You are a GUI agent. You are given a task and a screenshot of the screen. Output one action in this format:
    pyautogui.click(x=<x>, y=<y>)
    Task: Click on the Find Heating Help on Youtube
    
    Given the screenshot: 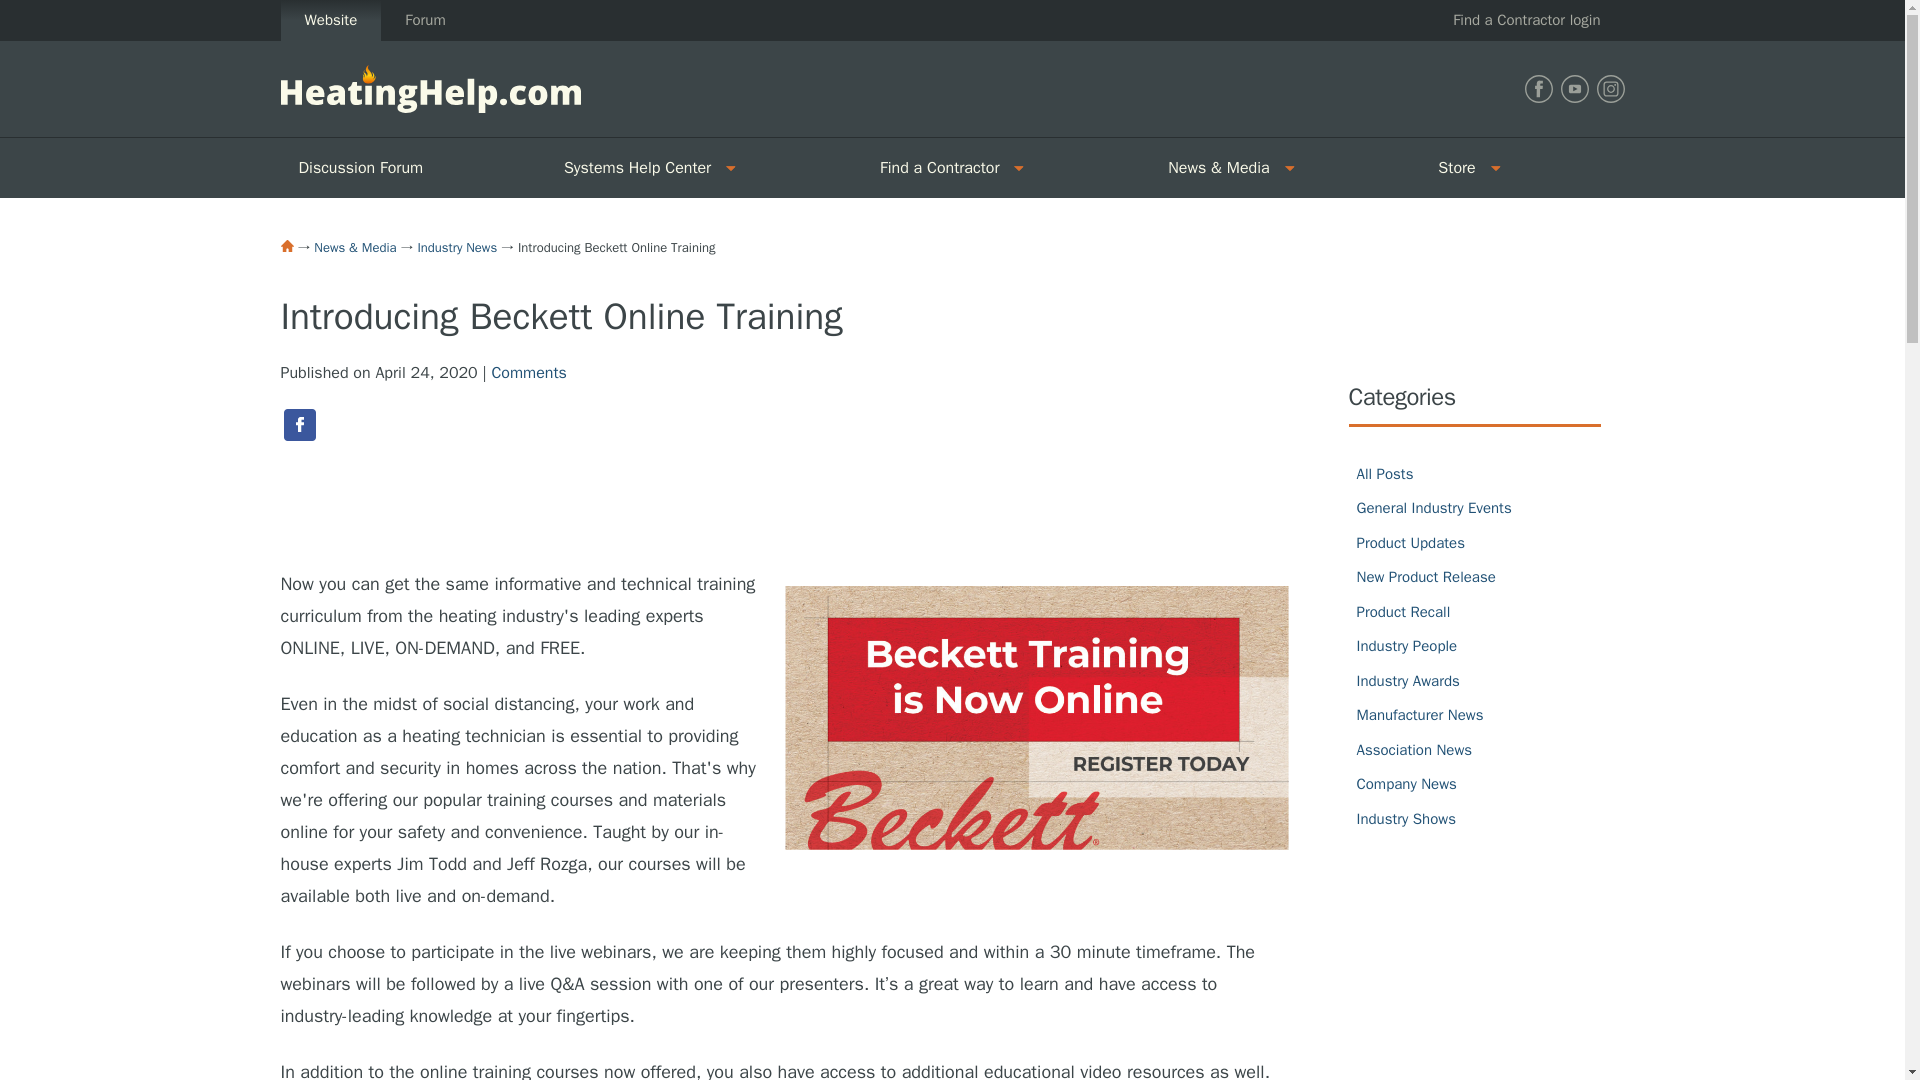 What is the action you would take?
    pyautogui.click(x=1573, y=88)
    